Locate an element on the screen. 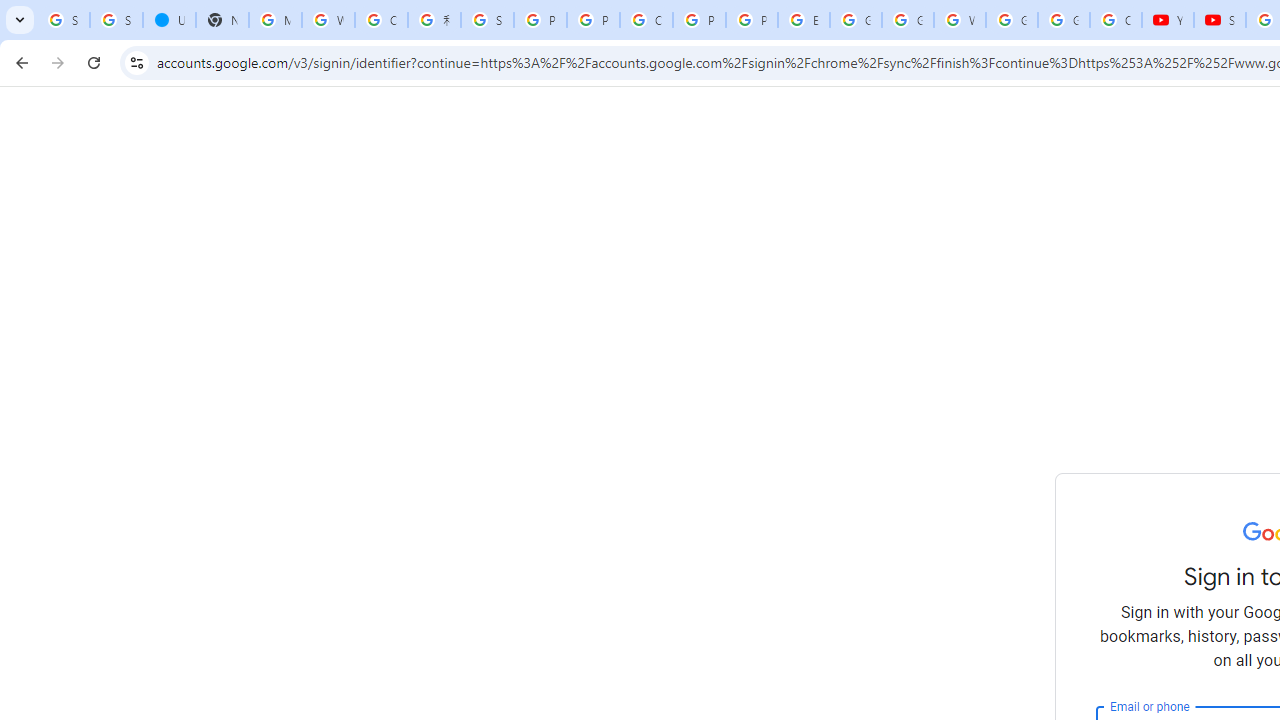  YouTube is located at coordinates (1168, 20).